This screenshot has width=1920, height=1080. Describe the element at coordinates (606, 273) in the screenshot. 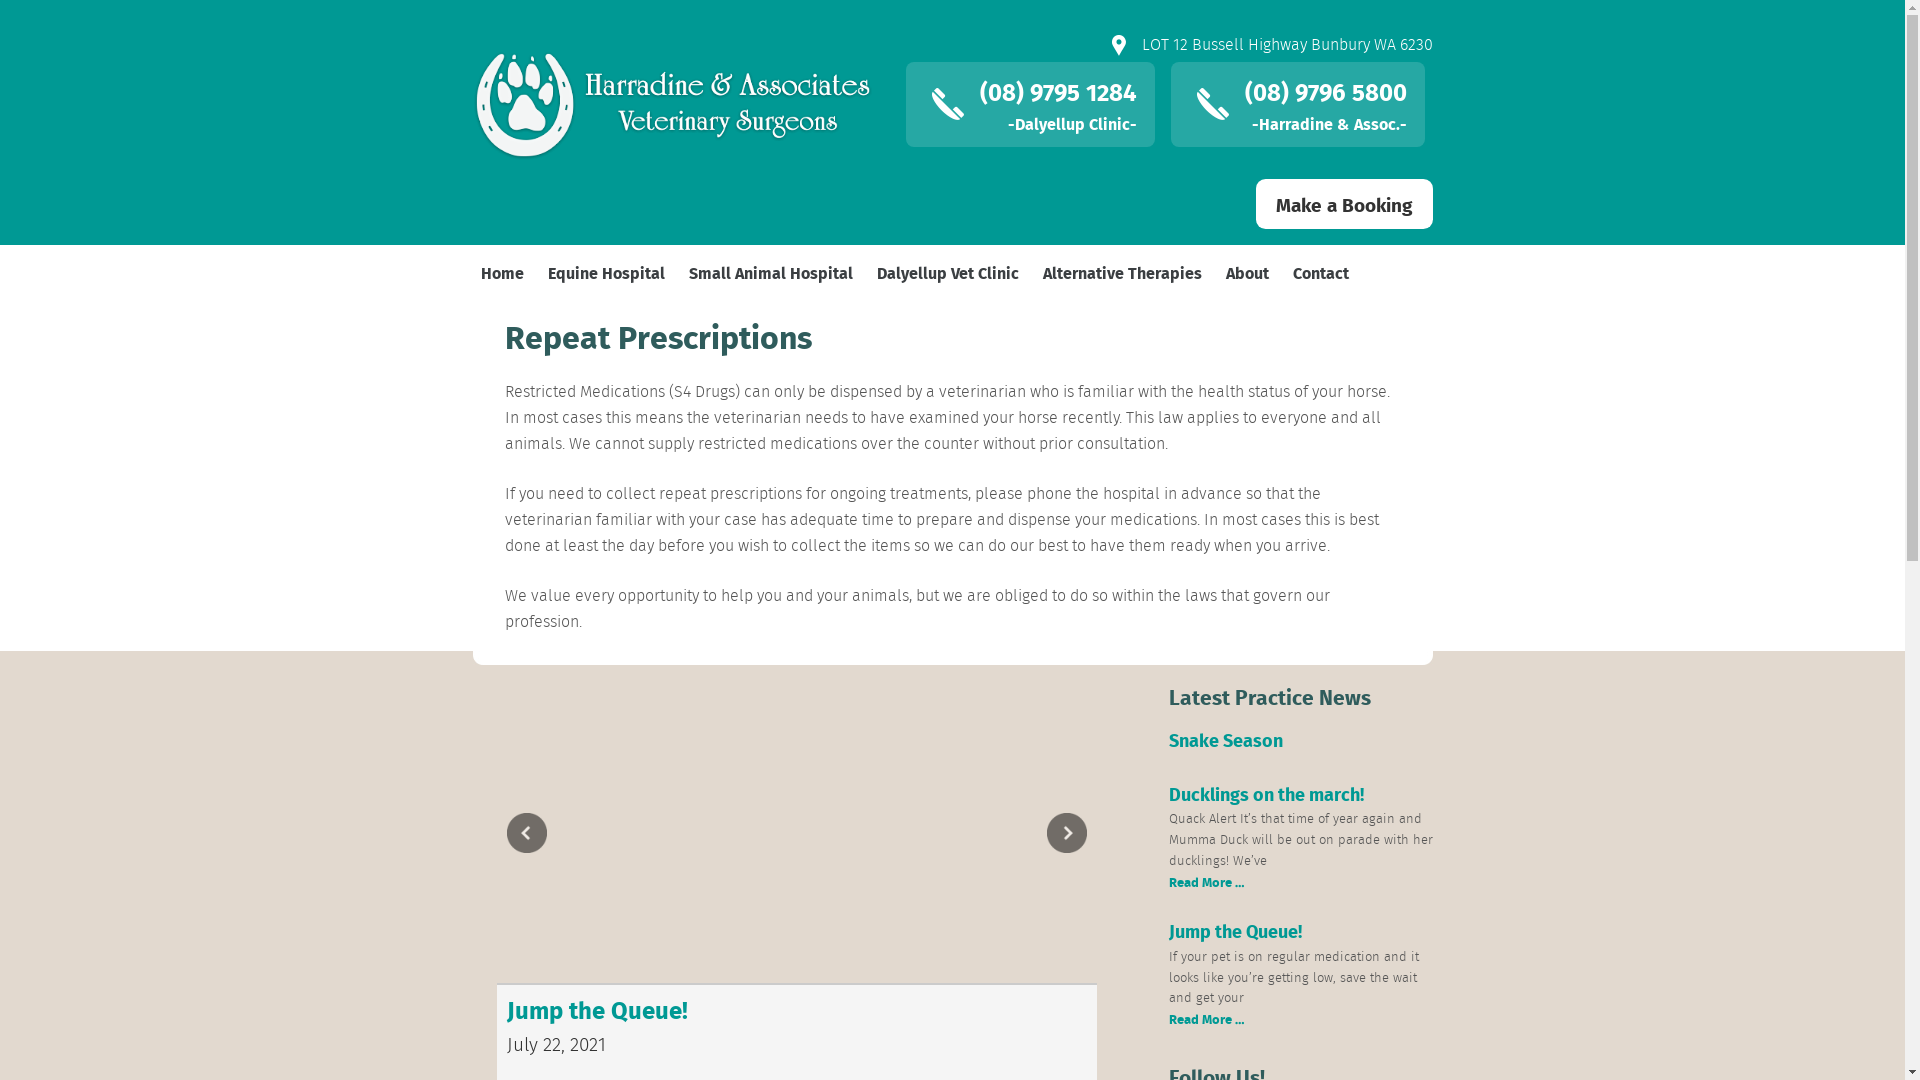

I see `Equine Hospital` at that location.